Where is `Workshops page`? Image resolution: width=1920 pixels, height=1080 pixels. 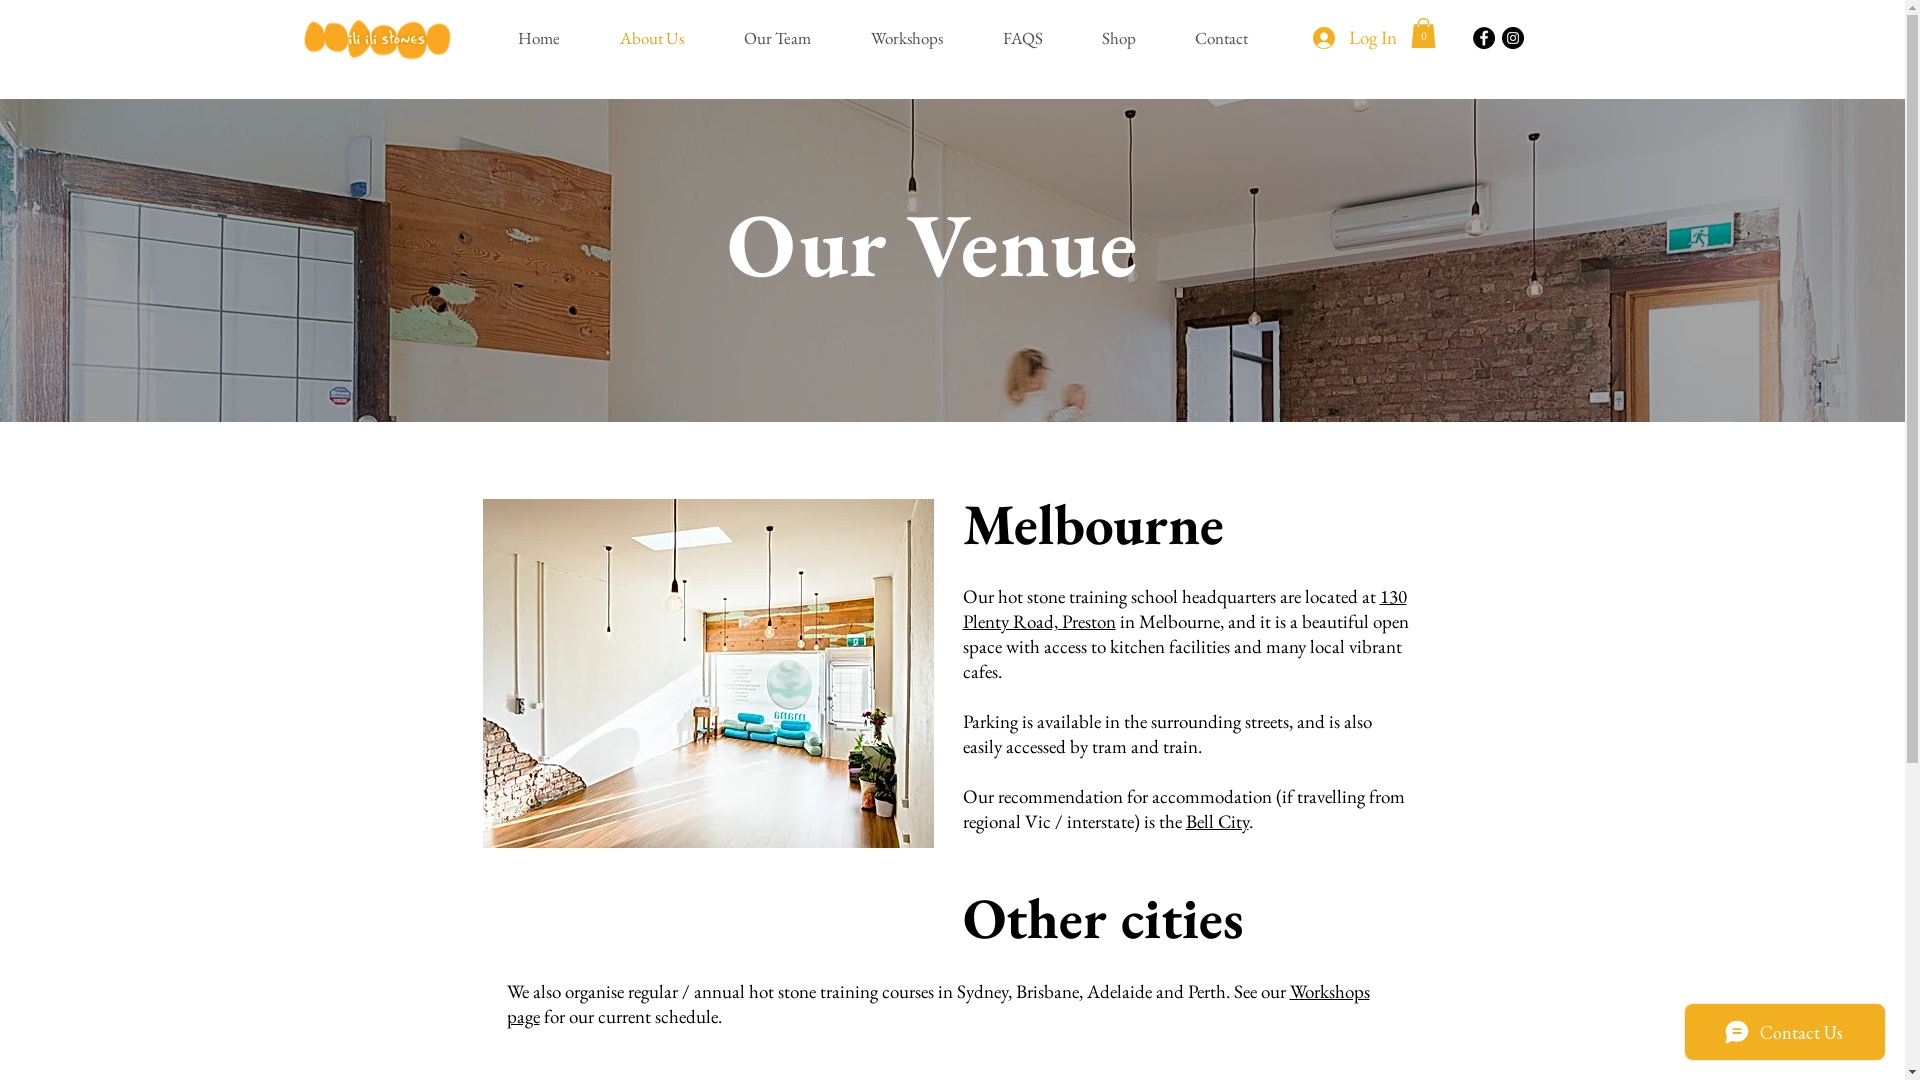 Workshops page is located at coordinates (938, 1004).